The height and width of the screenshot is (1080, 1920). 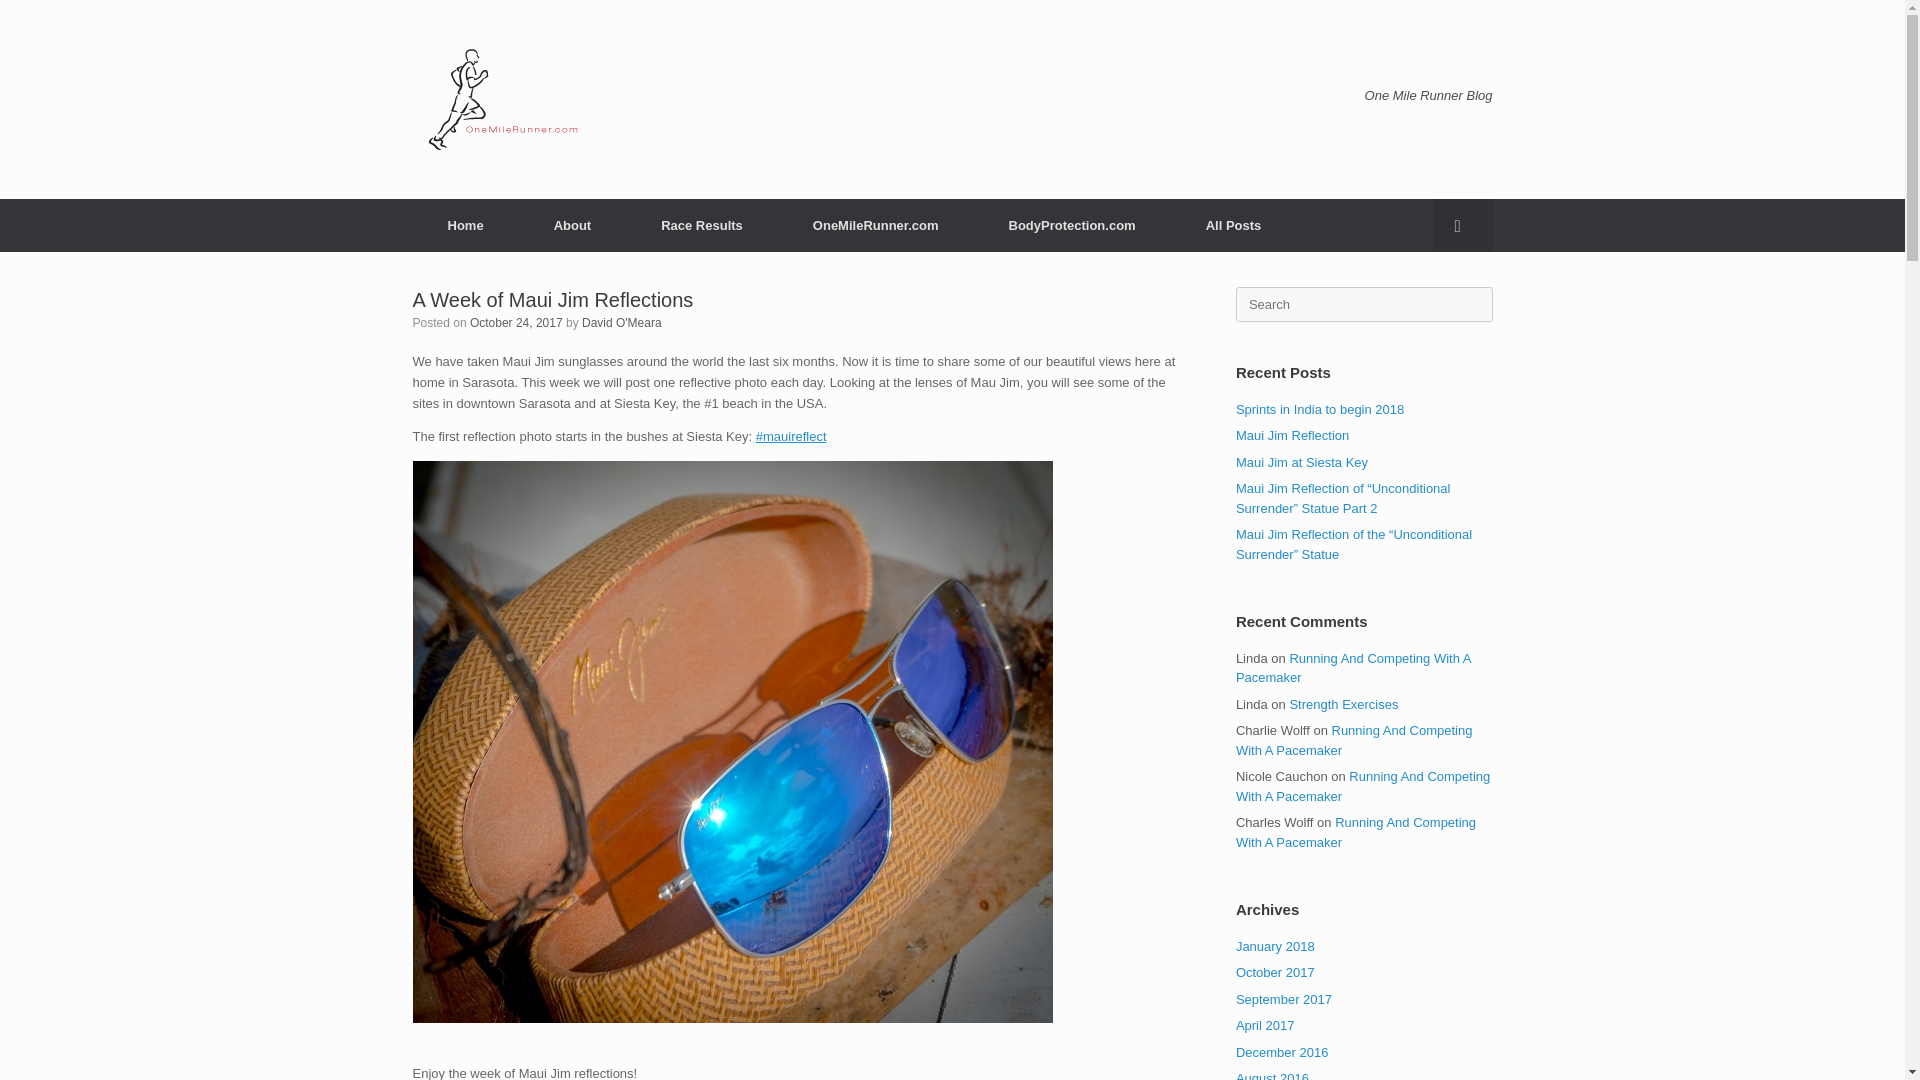 What do you see at coordinates (622, 323) in the screenshot?
I see `David O'Meara` at bounding box center [622, 323].